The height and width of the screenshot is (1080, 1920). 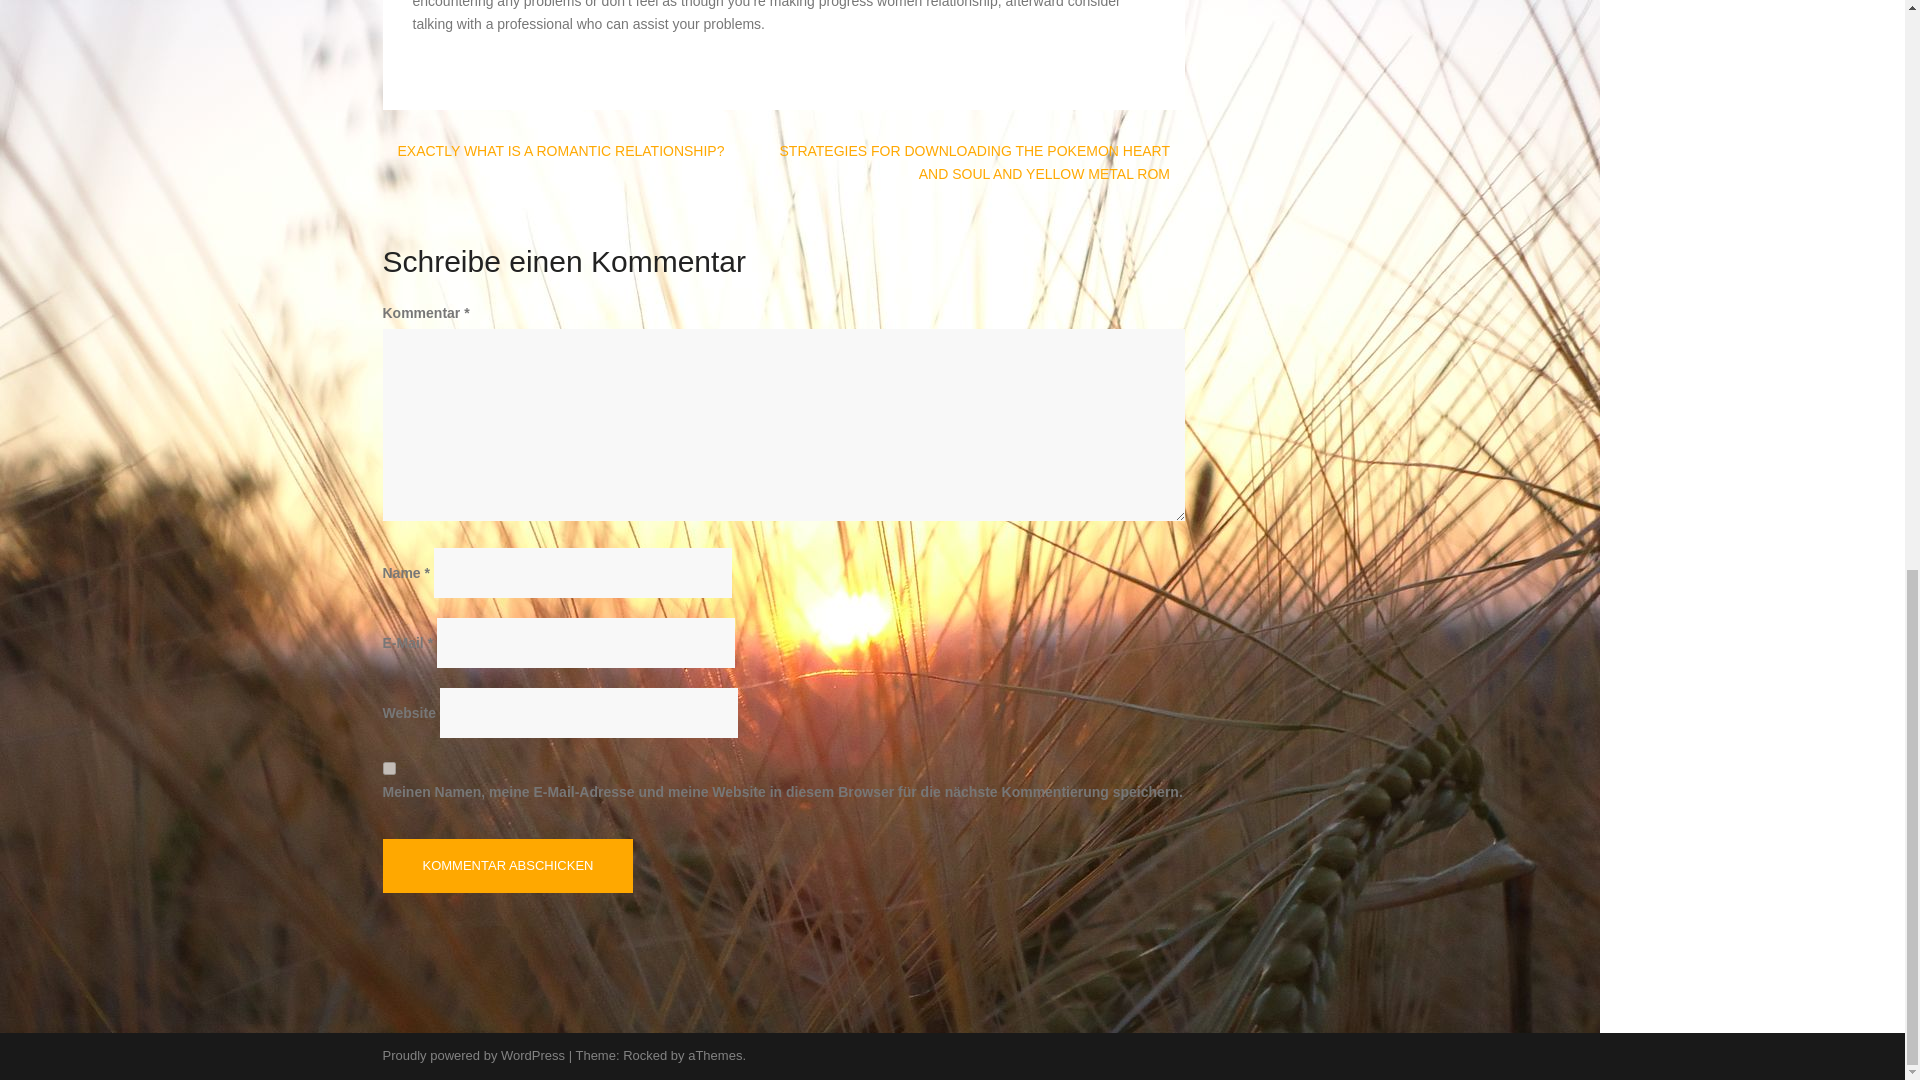 I want to click on EXACTLY WHAT IS A ROMANTIC RELATIONSHIP?, so click(x=561, y=150).